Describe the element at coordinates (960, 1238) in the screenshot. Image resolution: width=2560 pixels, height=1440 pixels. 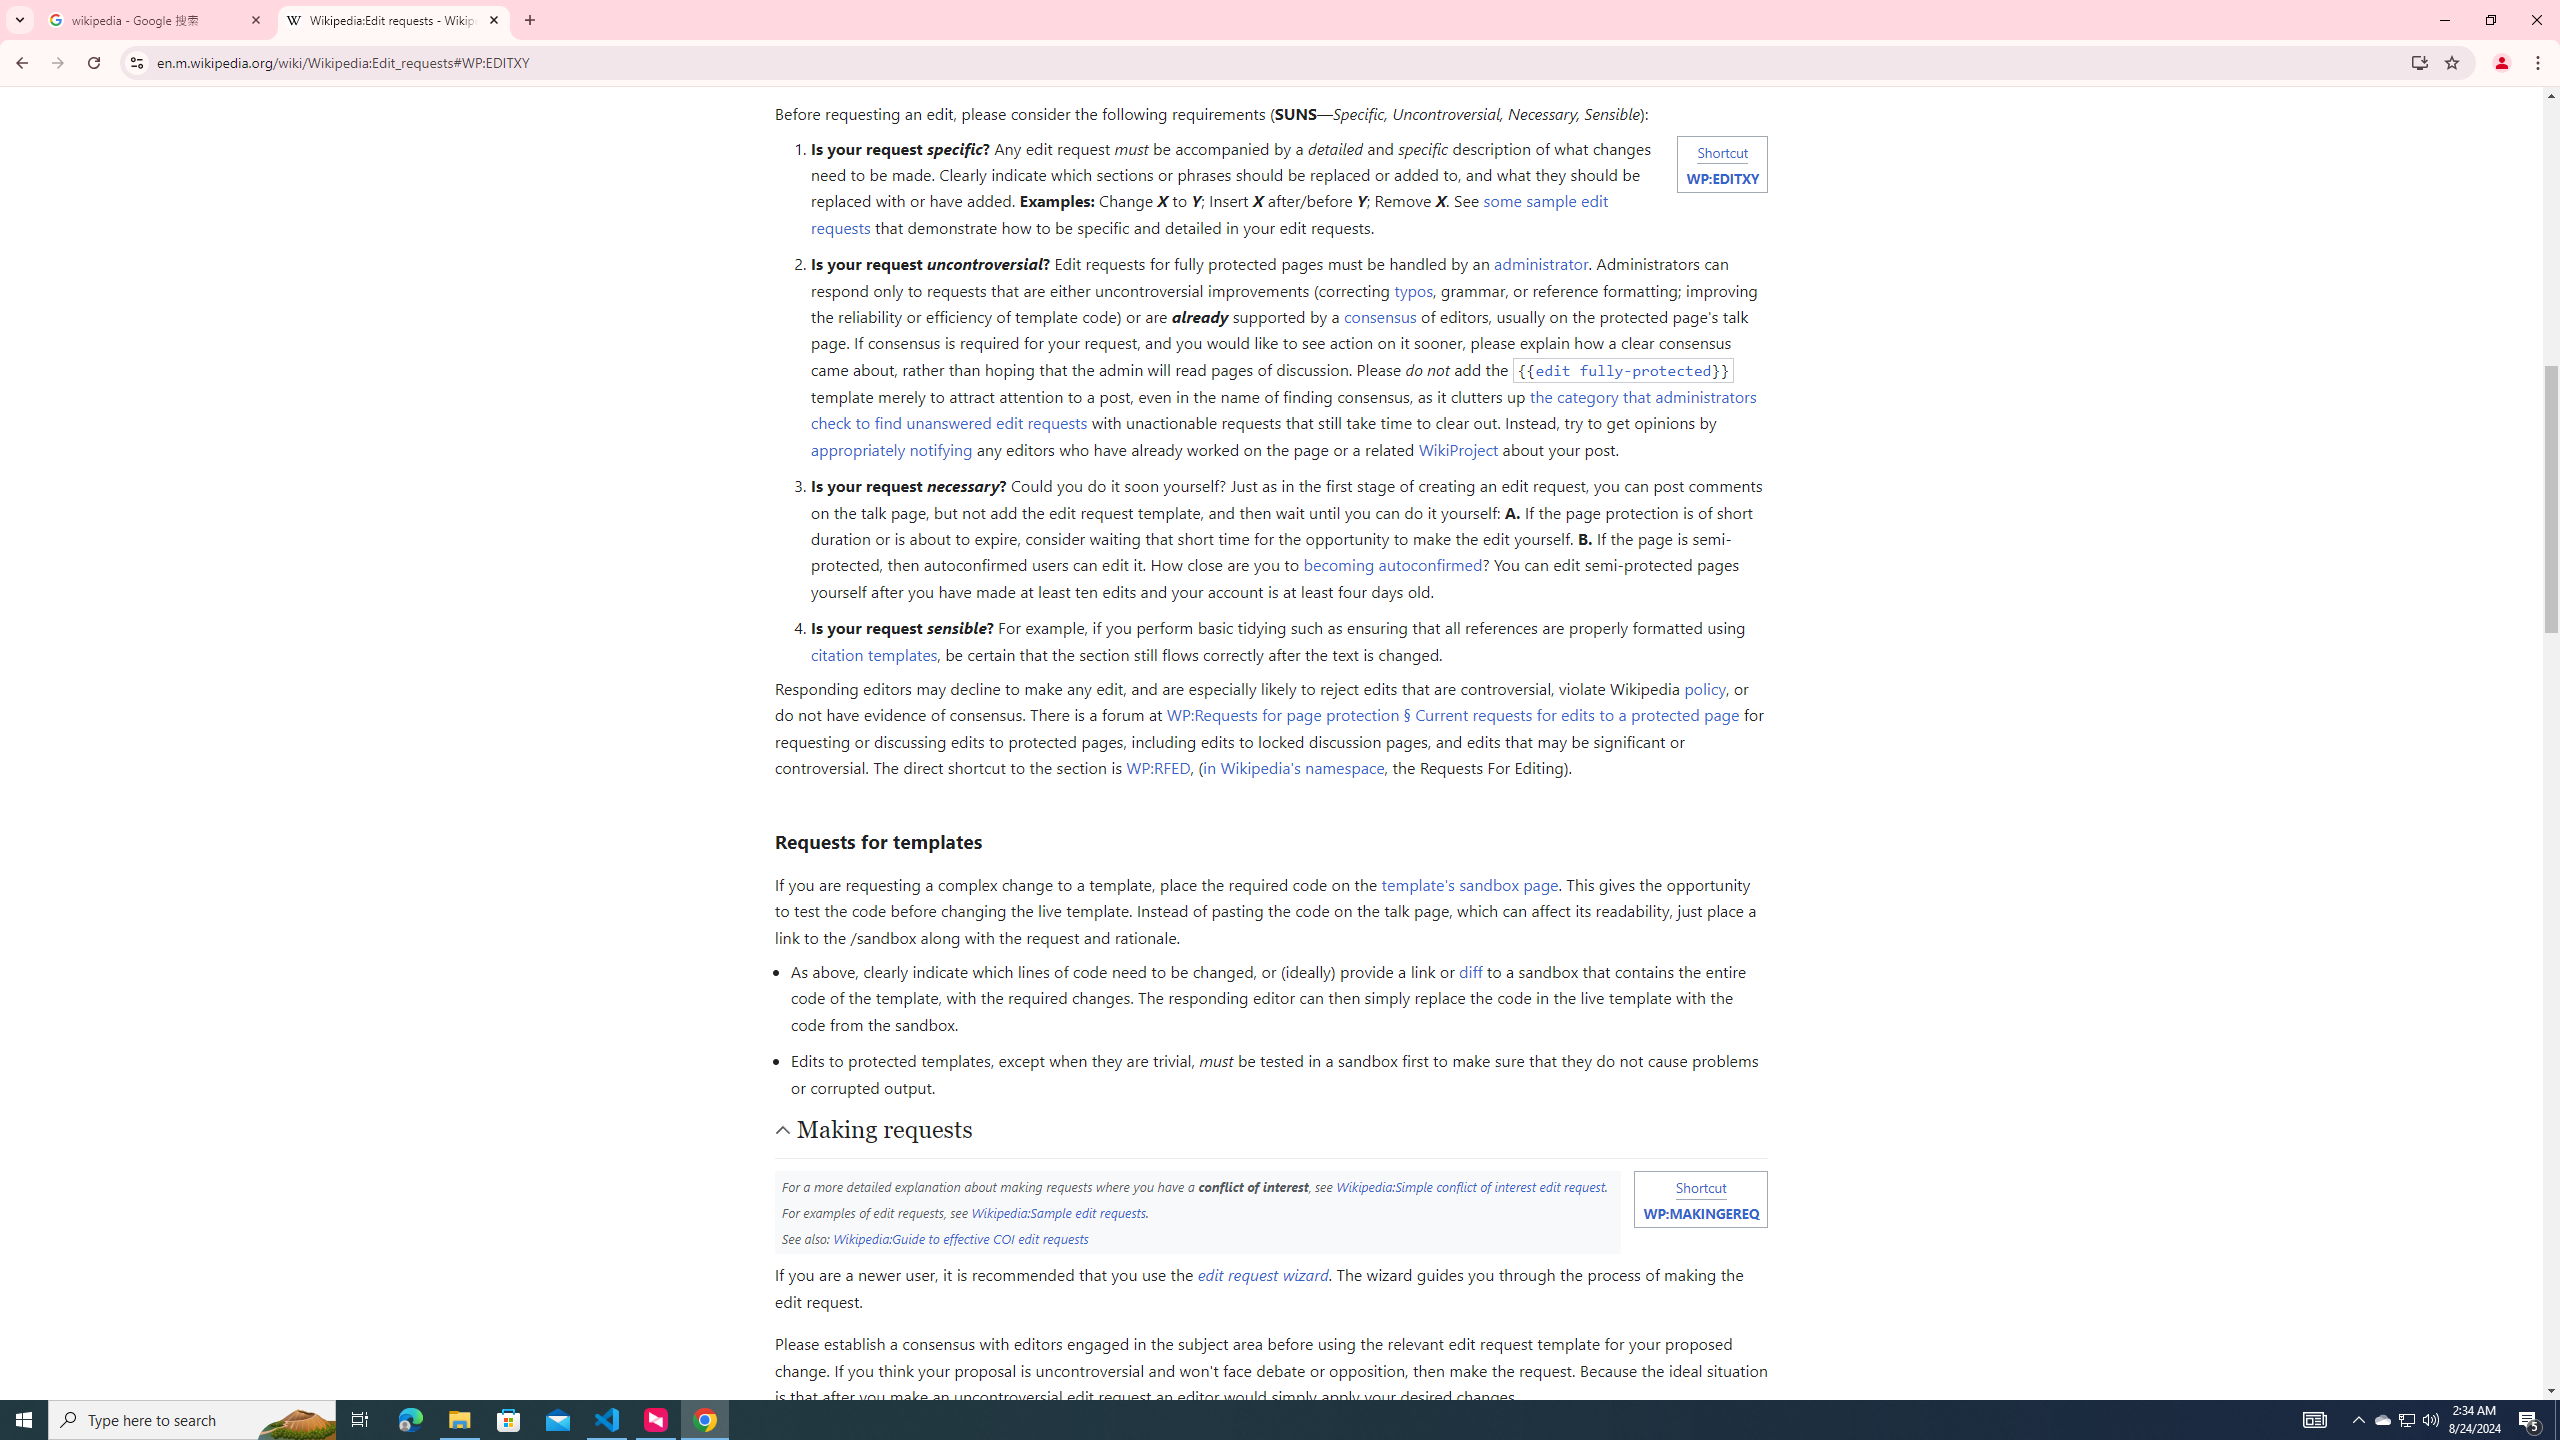
I see `Wikipedia:Guide to effective COI edit requests` at that location.